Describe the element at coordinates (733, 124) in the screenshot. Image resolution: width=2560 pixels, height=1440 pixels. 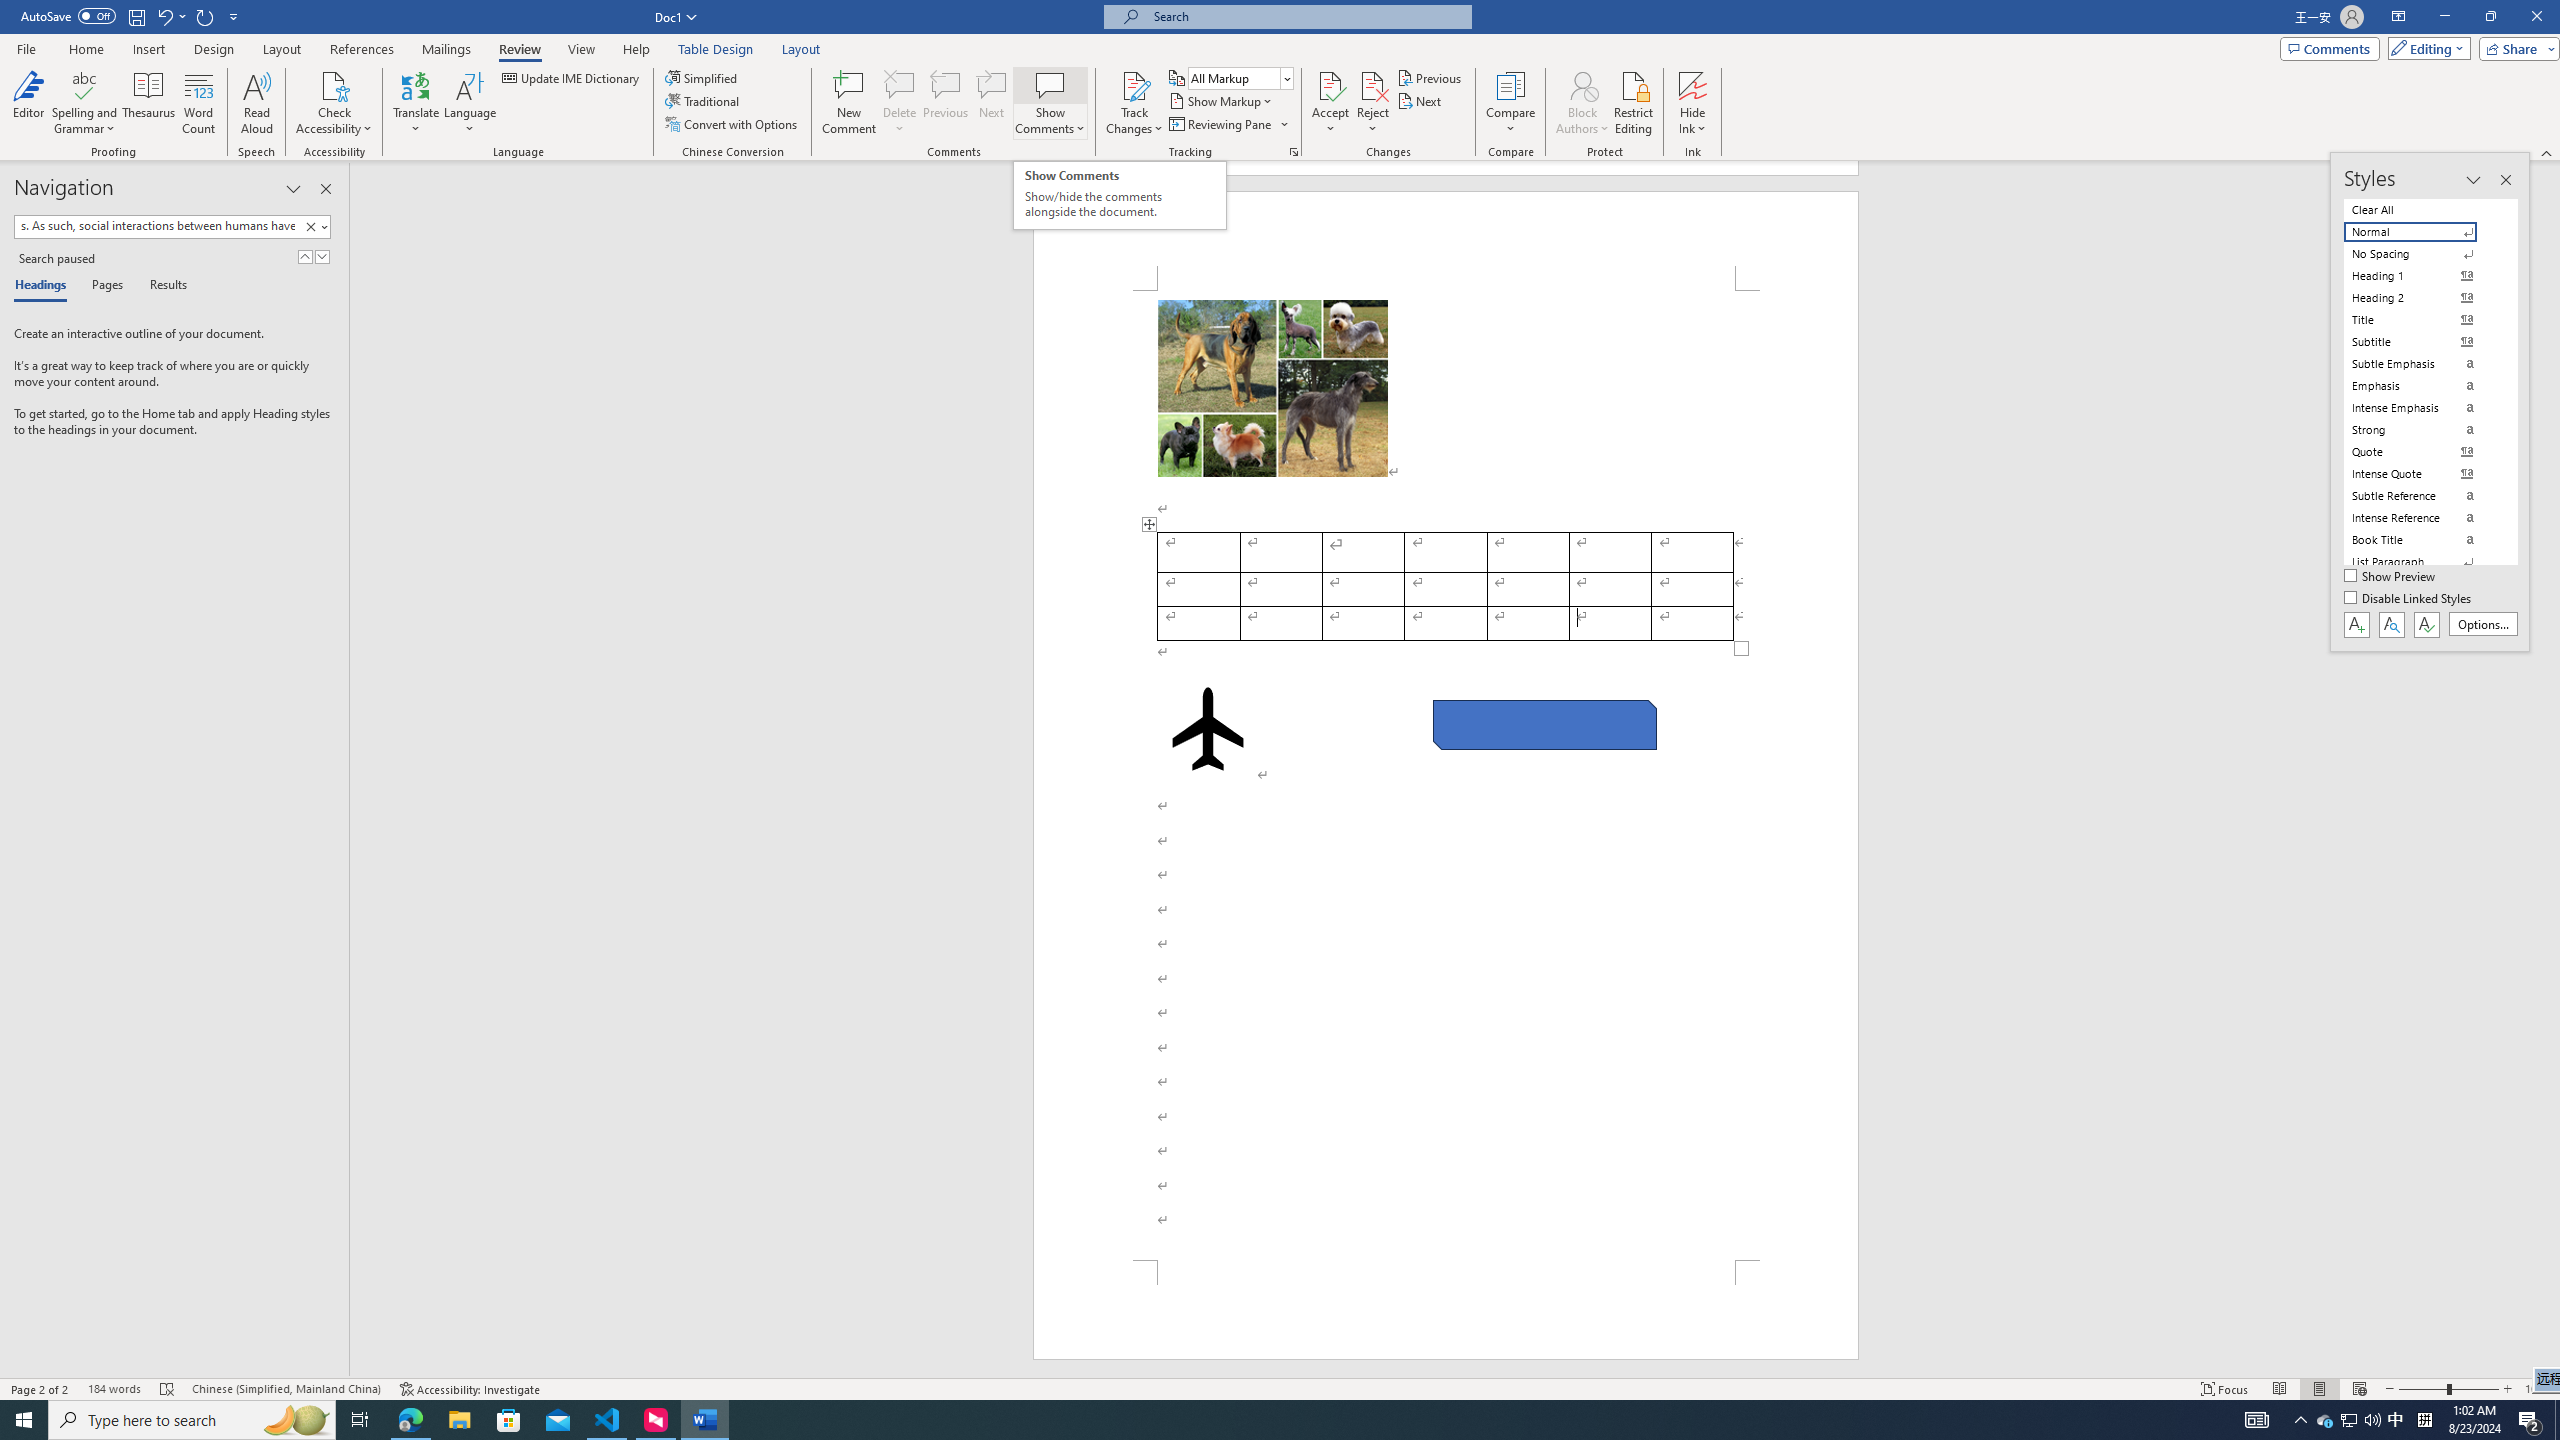
I see `Convert with Options...` at that location.